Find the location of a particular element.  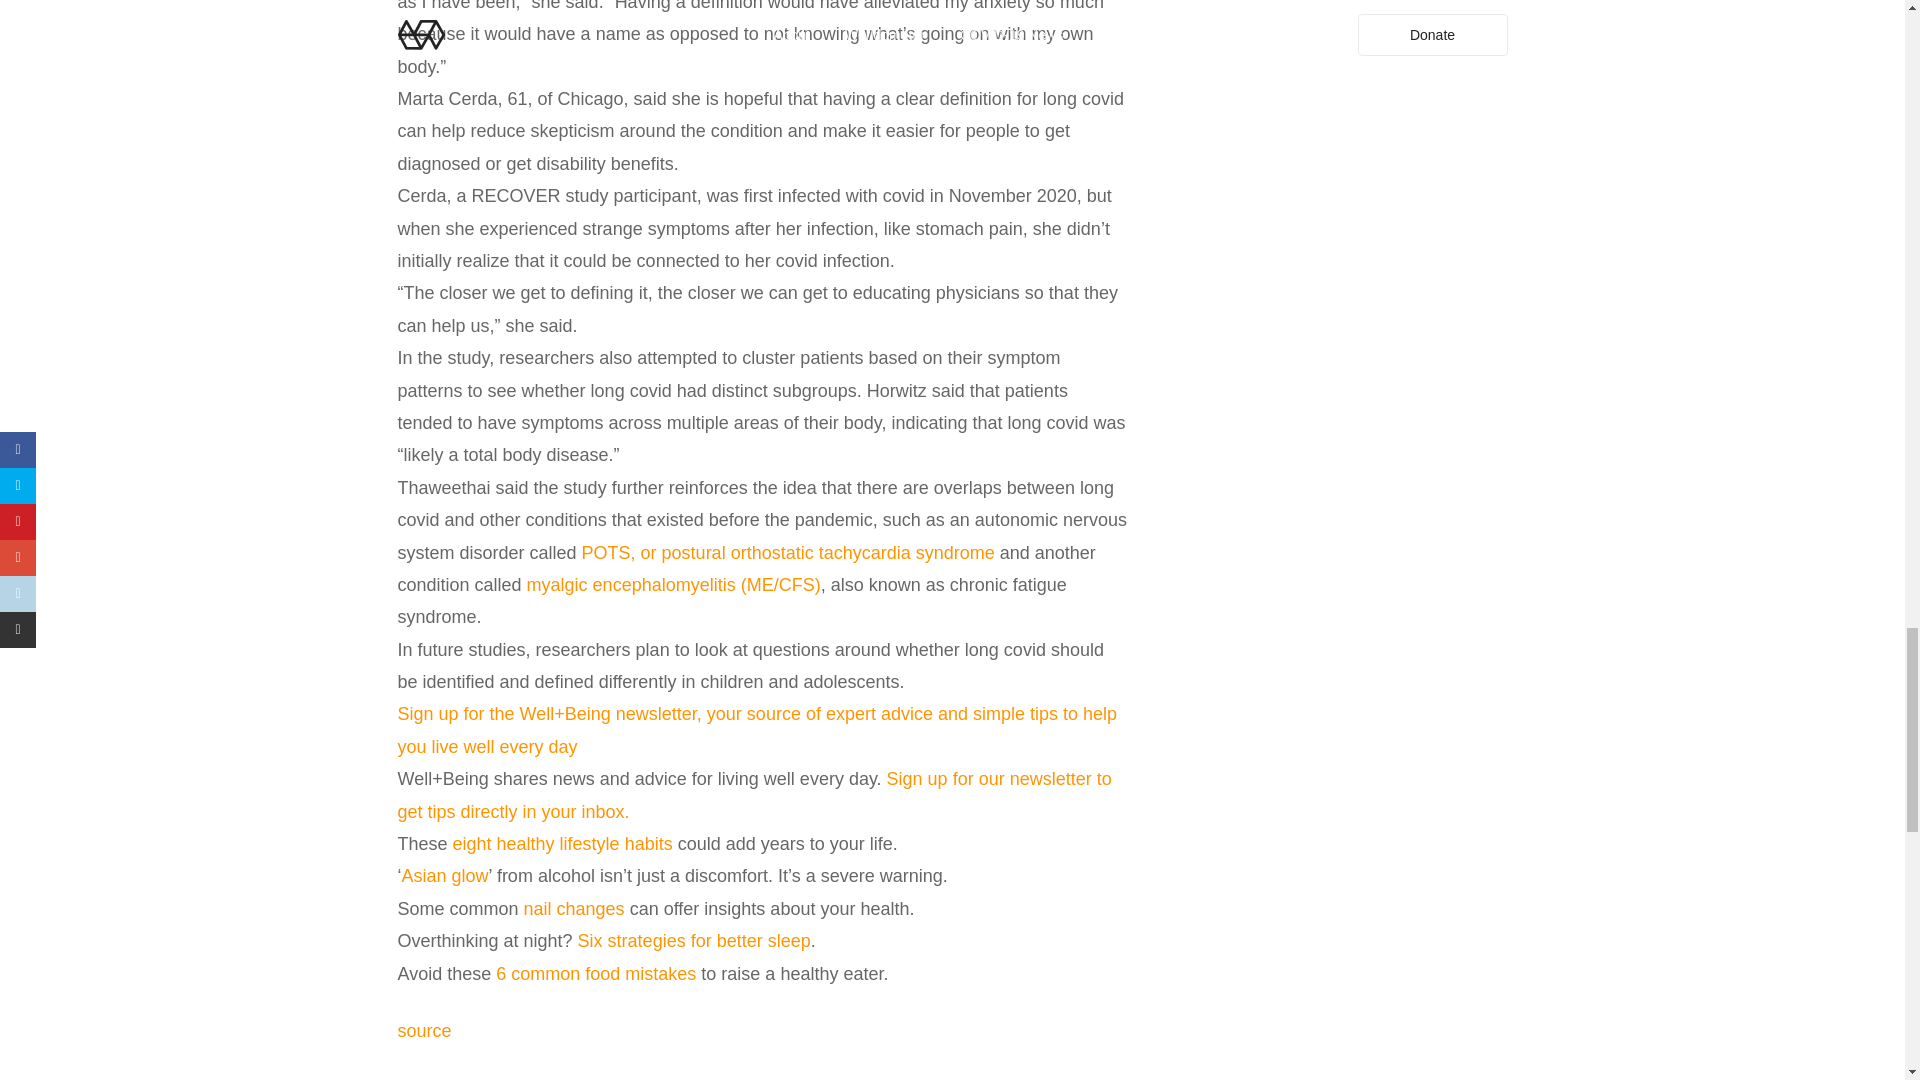

eight healthy lifestyle habits is located at coordinates (563, 844).